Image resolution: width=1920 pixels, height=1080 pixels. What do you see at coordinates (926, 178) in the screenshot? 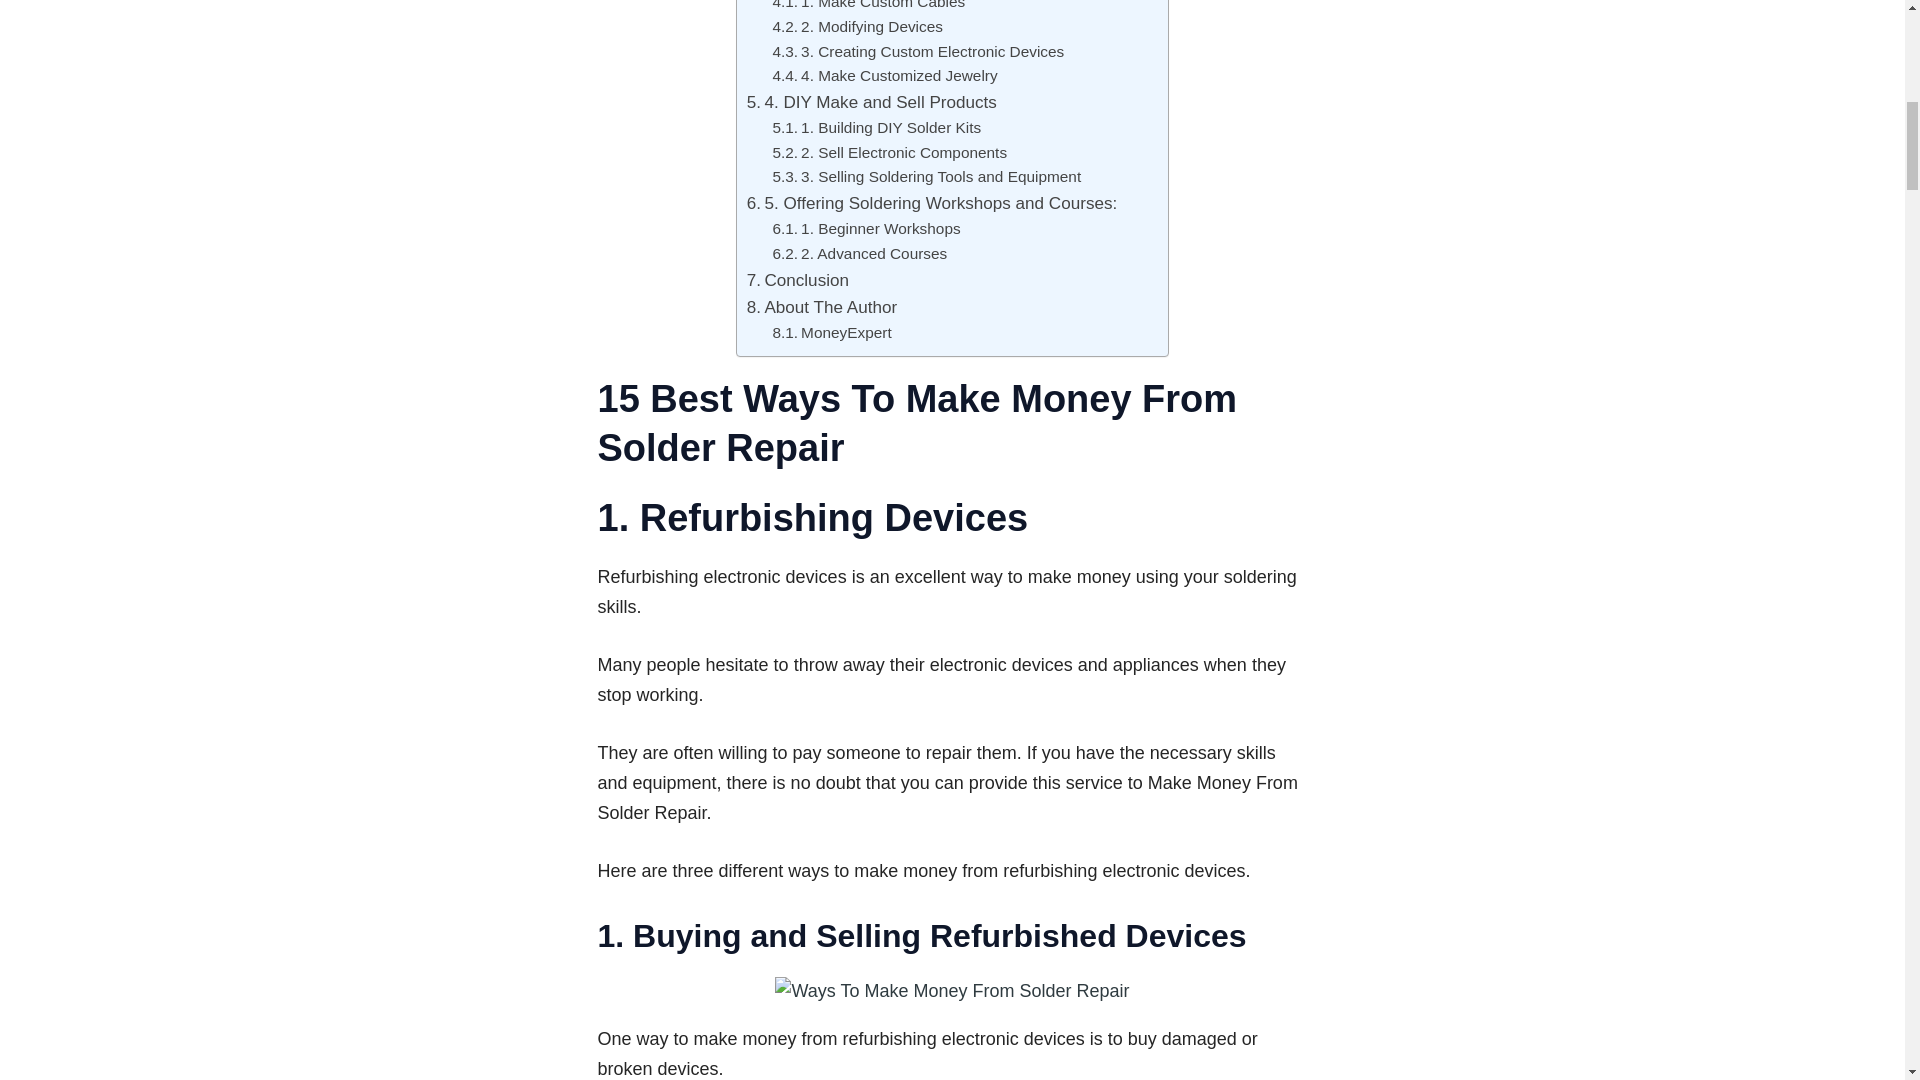
I see `3. Selling Soldering Tools and Equipment` at bounding box center [926, 178].